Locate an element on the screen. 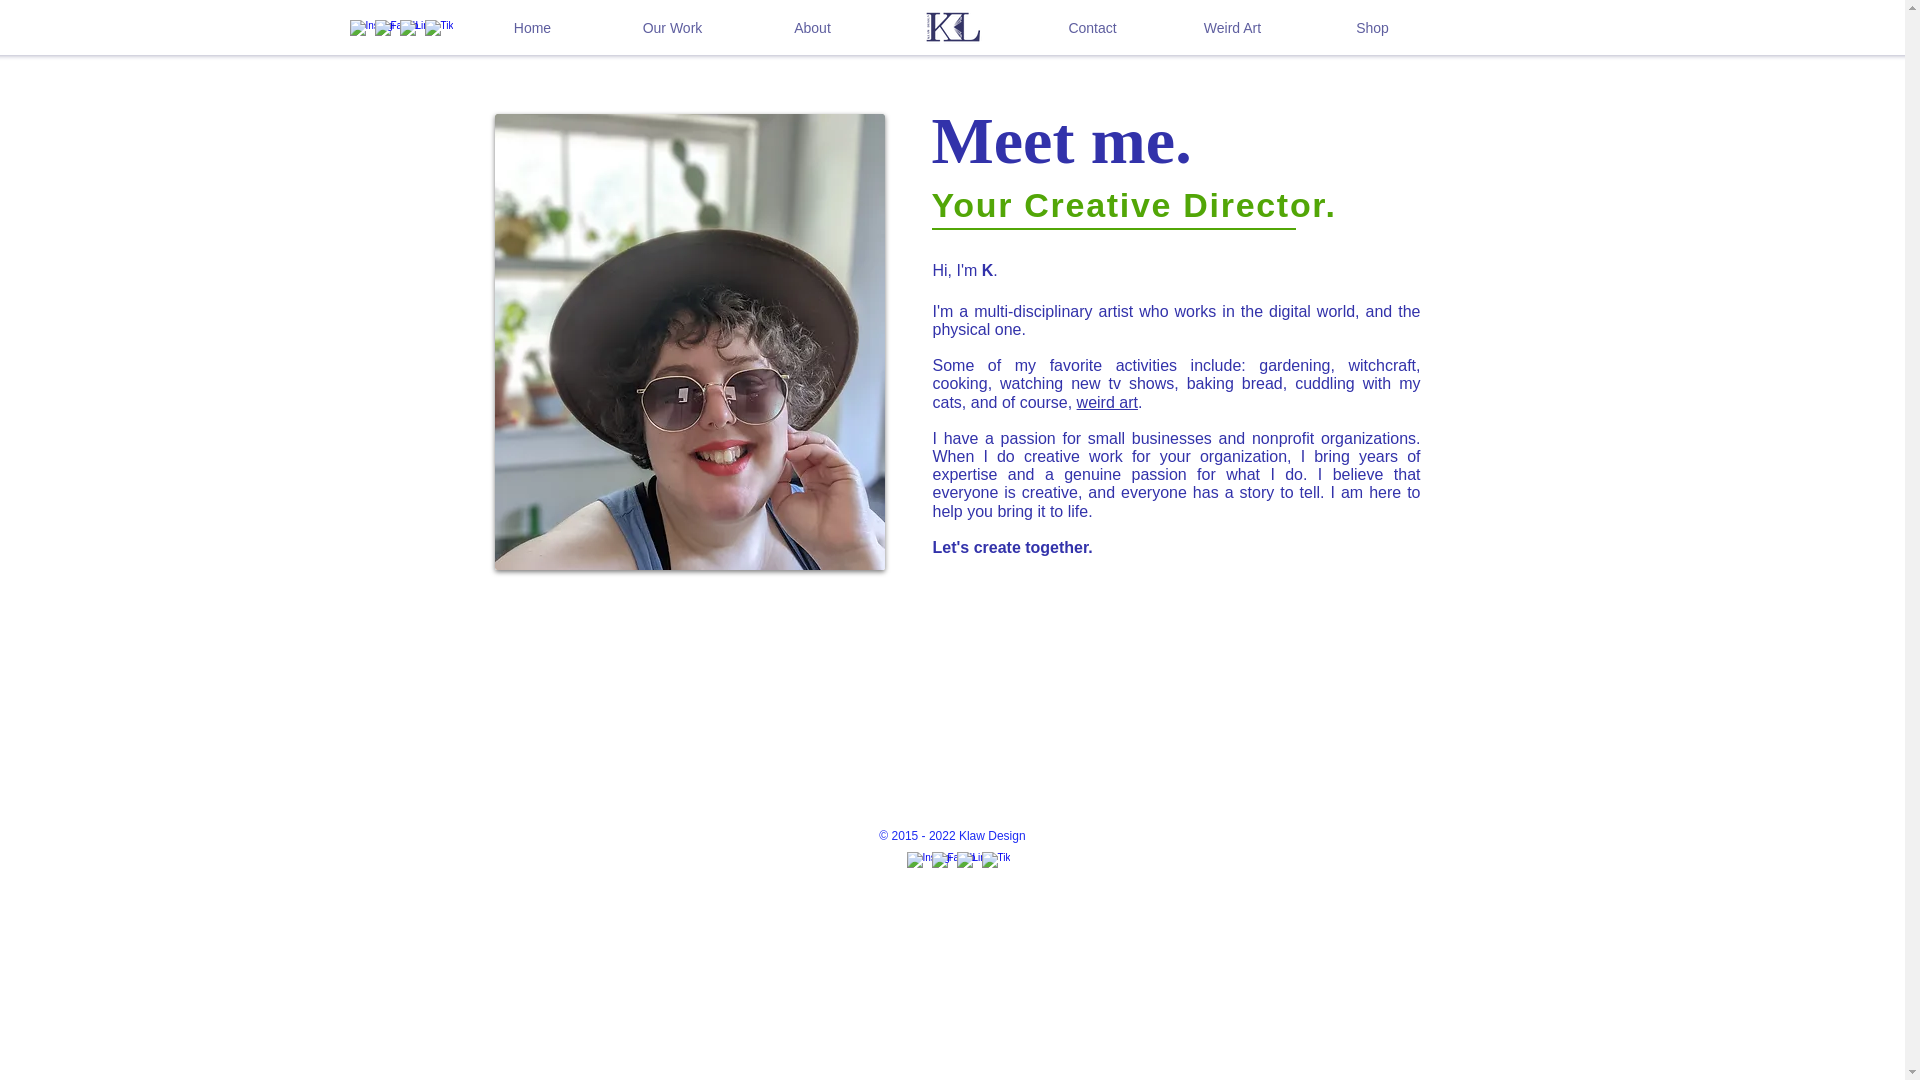 The width and height of the screenshot is (1920, 1080). Weird Art is located at coordinates (1231, 28).